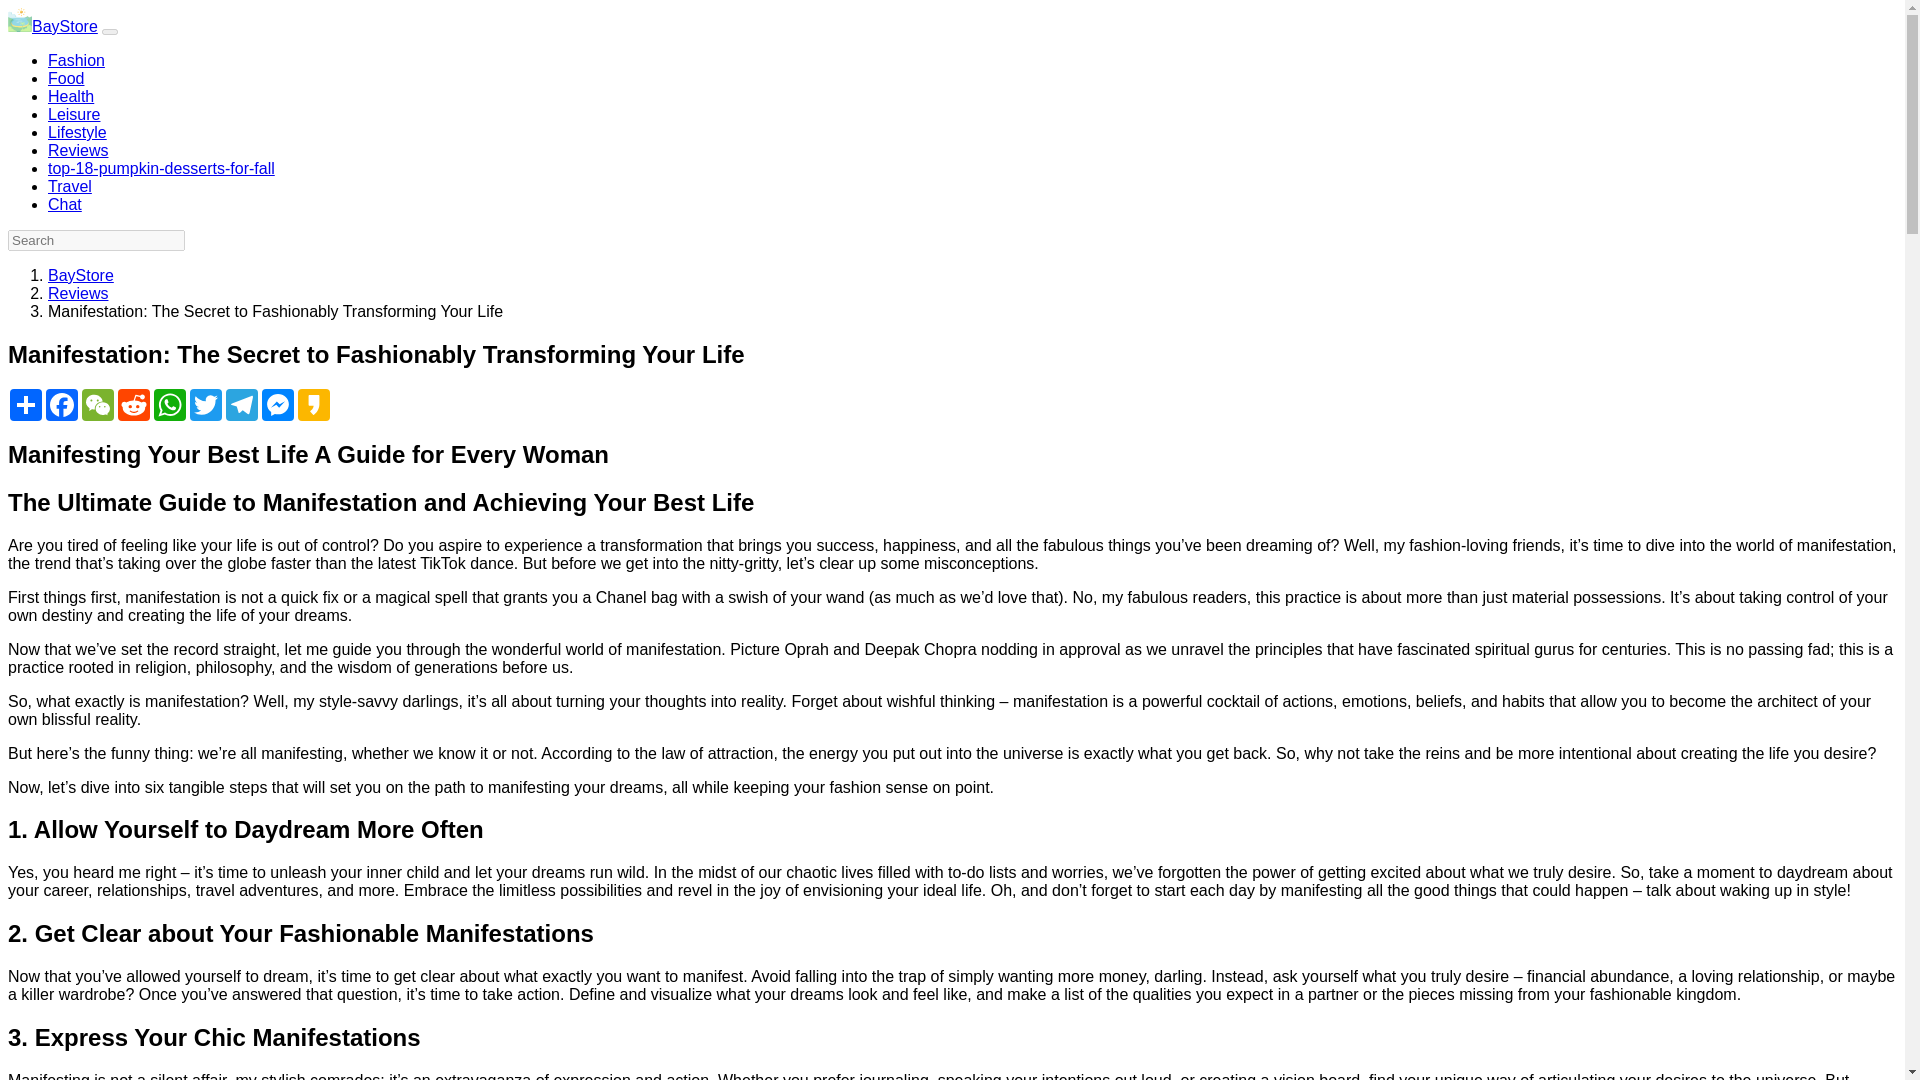 The width and height of the screenshot is (1920, 1080). Describe the element at coordinates (170, 404) in the screenshot. I see `WhatsApp` at that location.